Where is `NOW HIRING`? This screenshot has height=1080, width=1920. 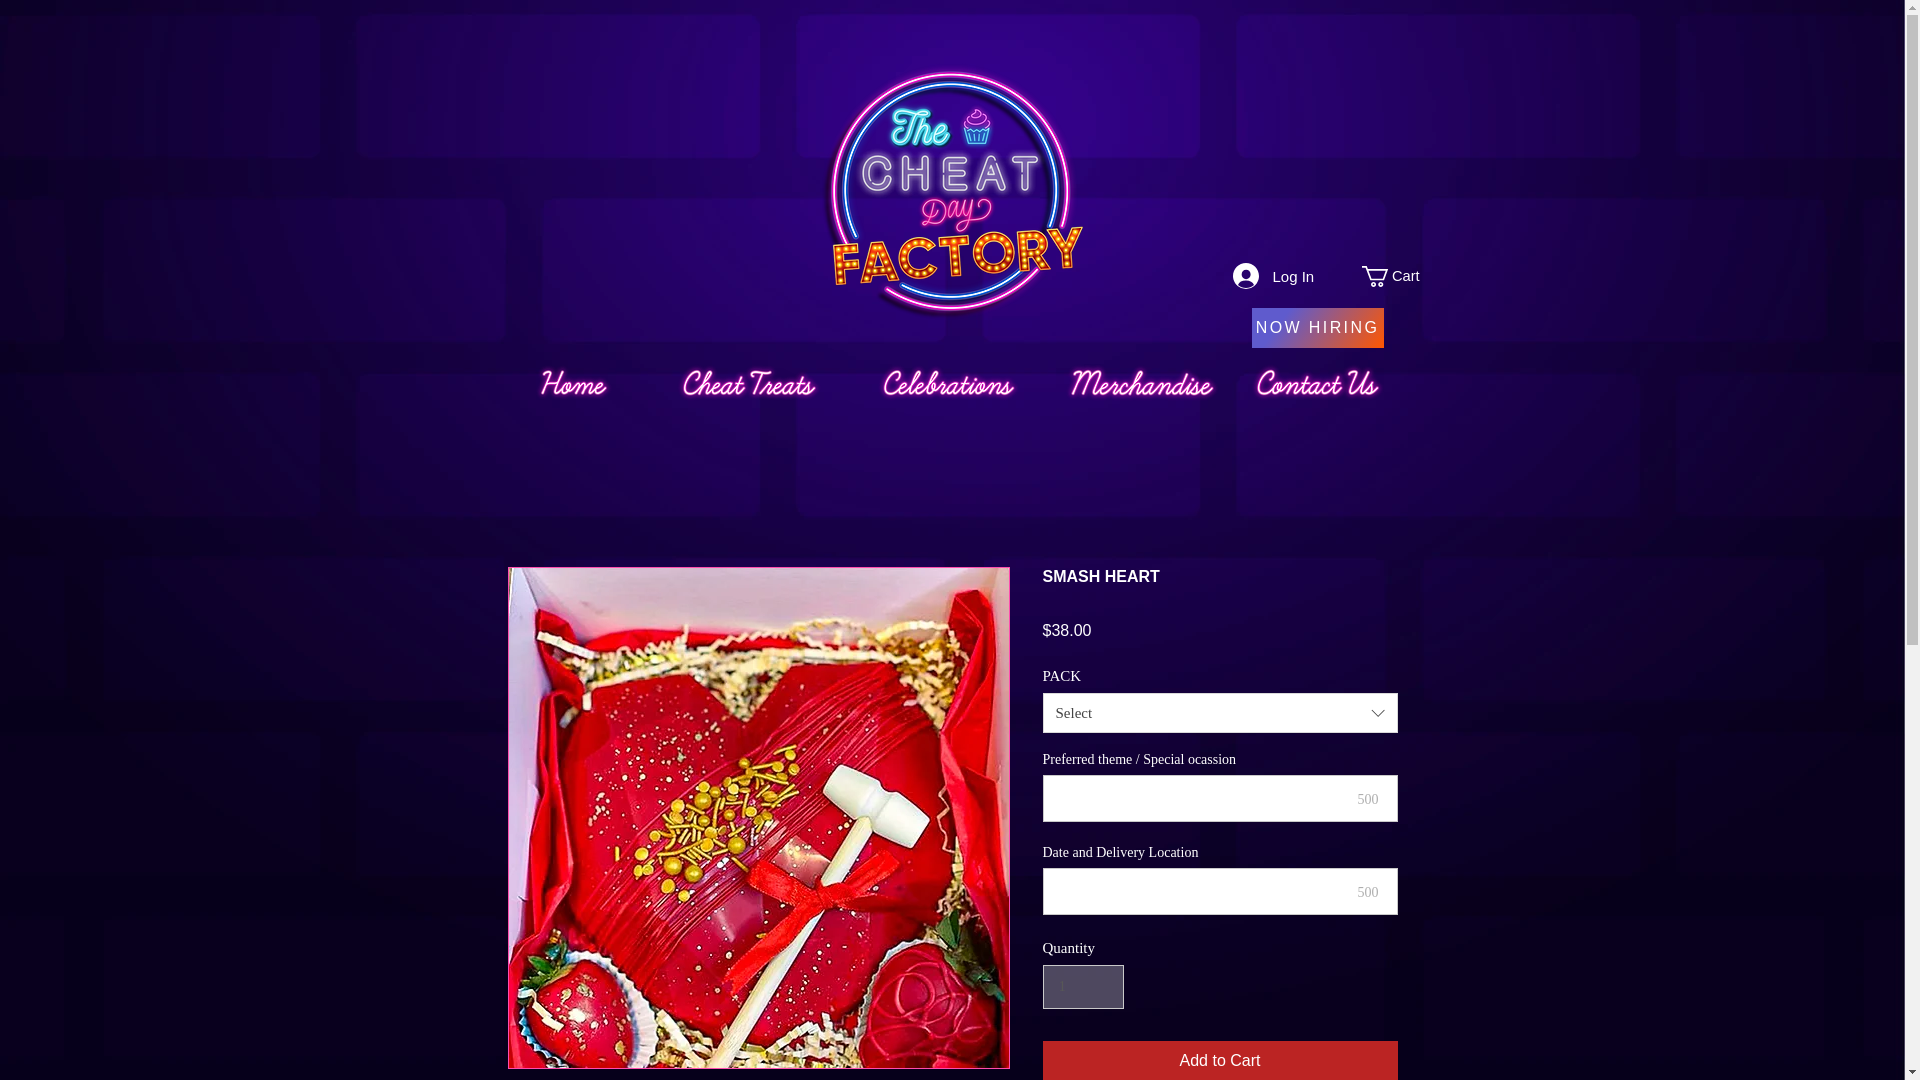
NOW HIRING is located at coordinates (1318, 327).